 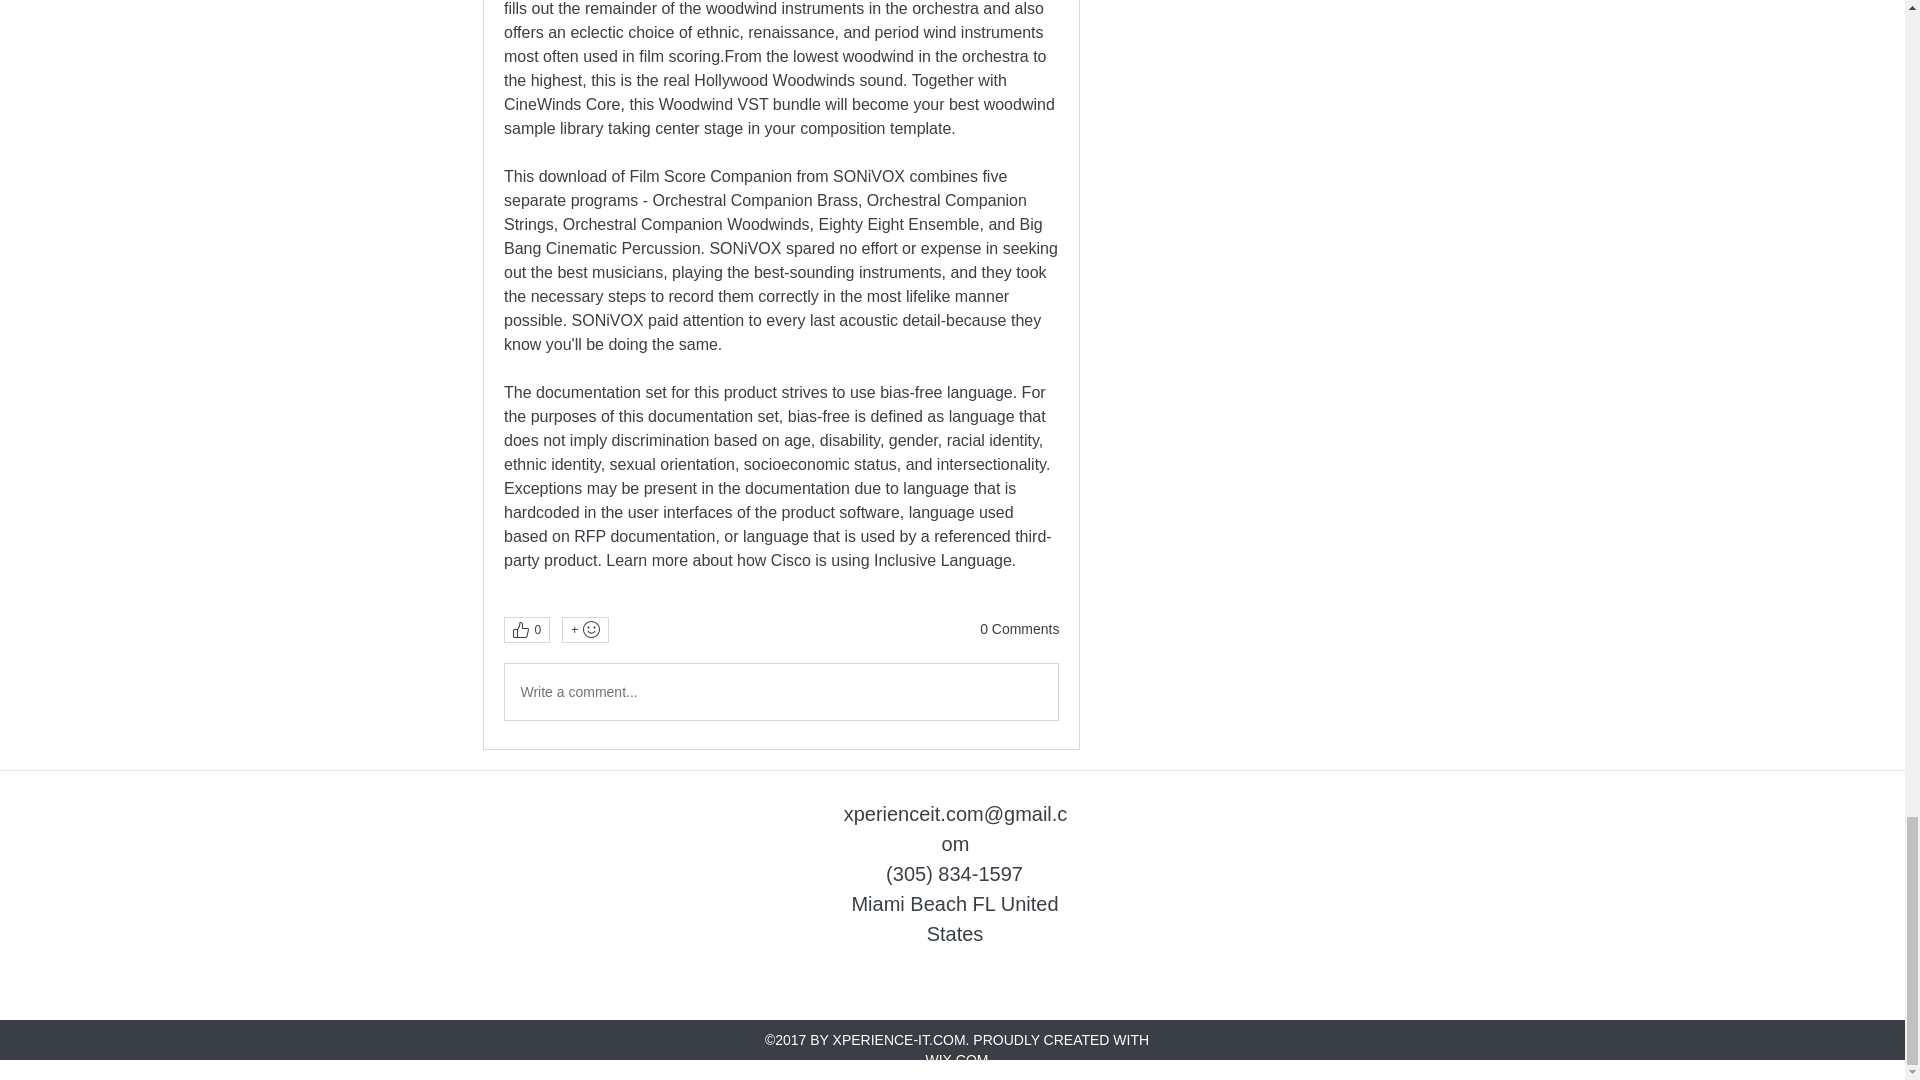 What do you see at coordinates (1019, 630) in the screenshot?
I see `0 Comments` at bounding box center [1019, 630].